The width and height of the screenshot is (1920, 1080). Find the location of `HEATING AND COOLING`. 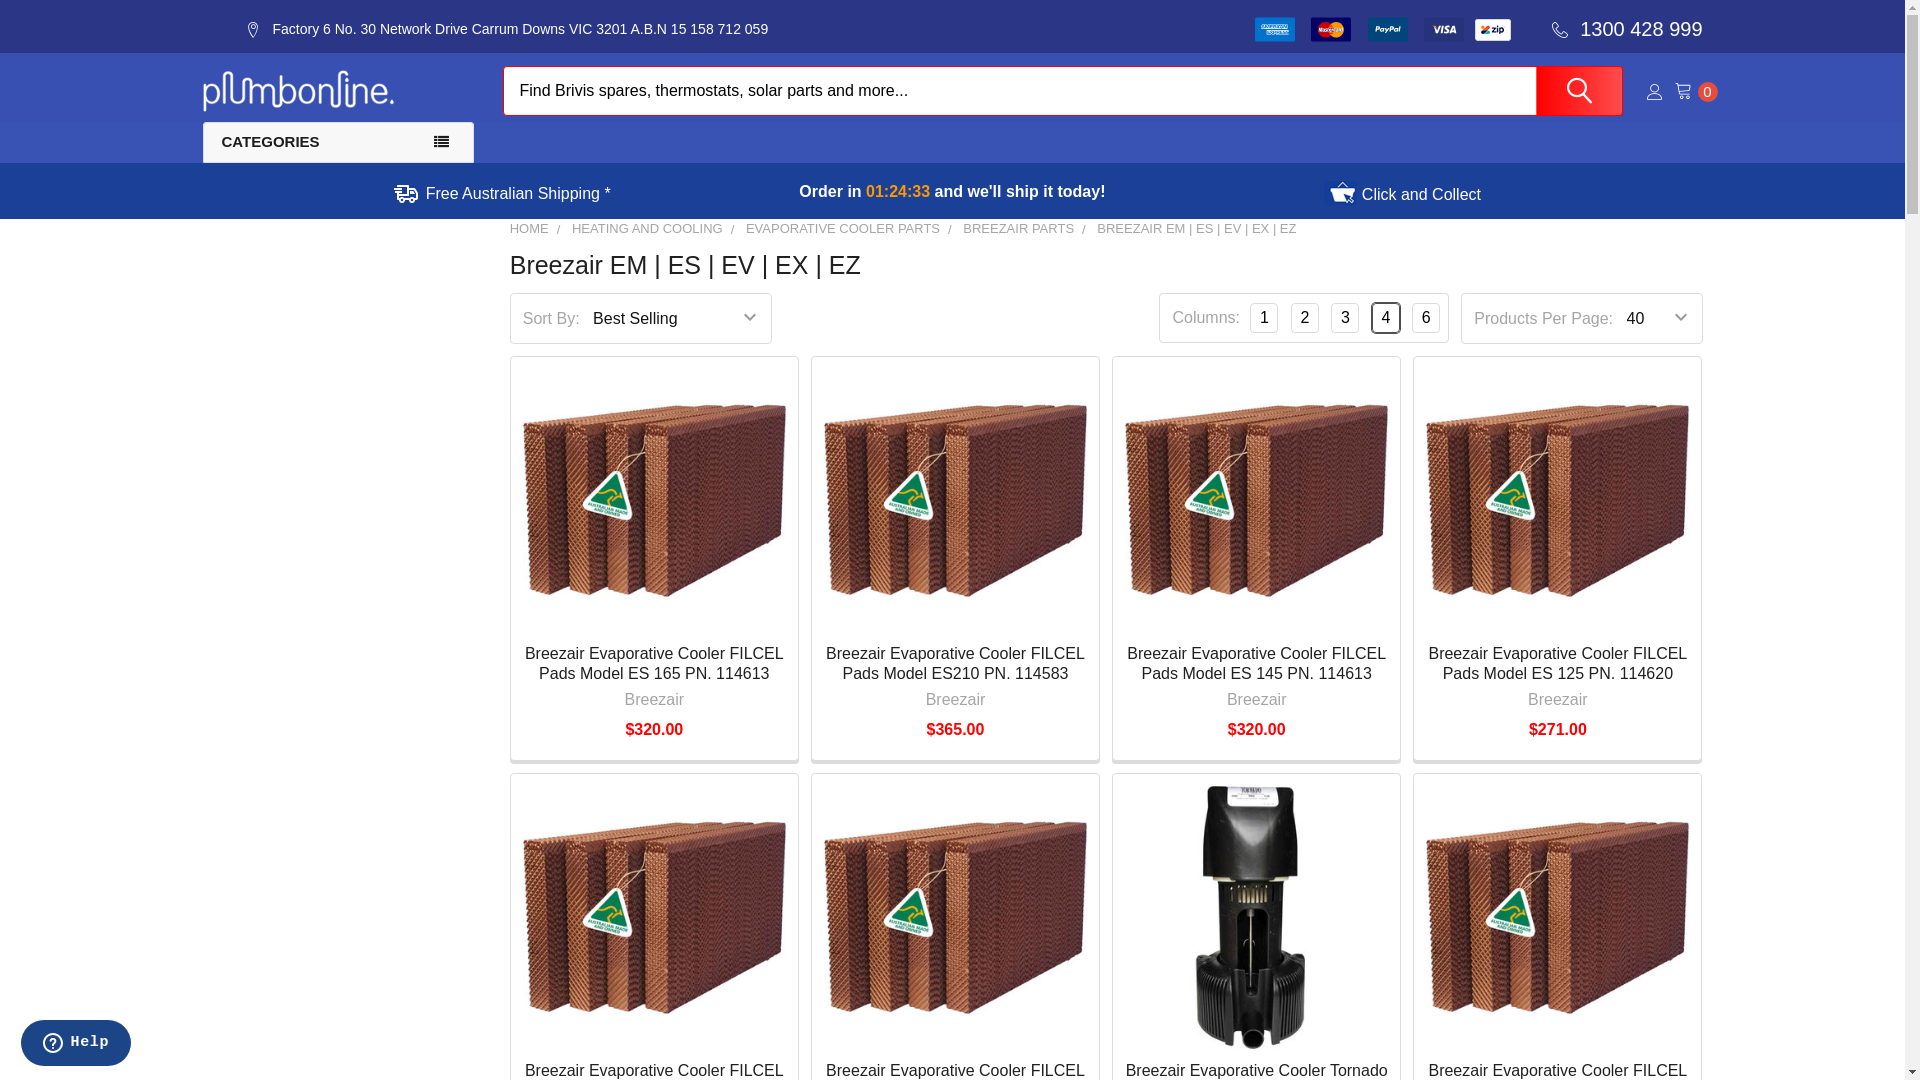

HEATING AND COOLING is located at coordinates (648, 228).